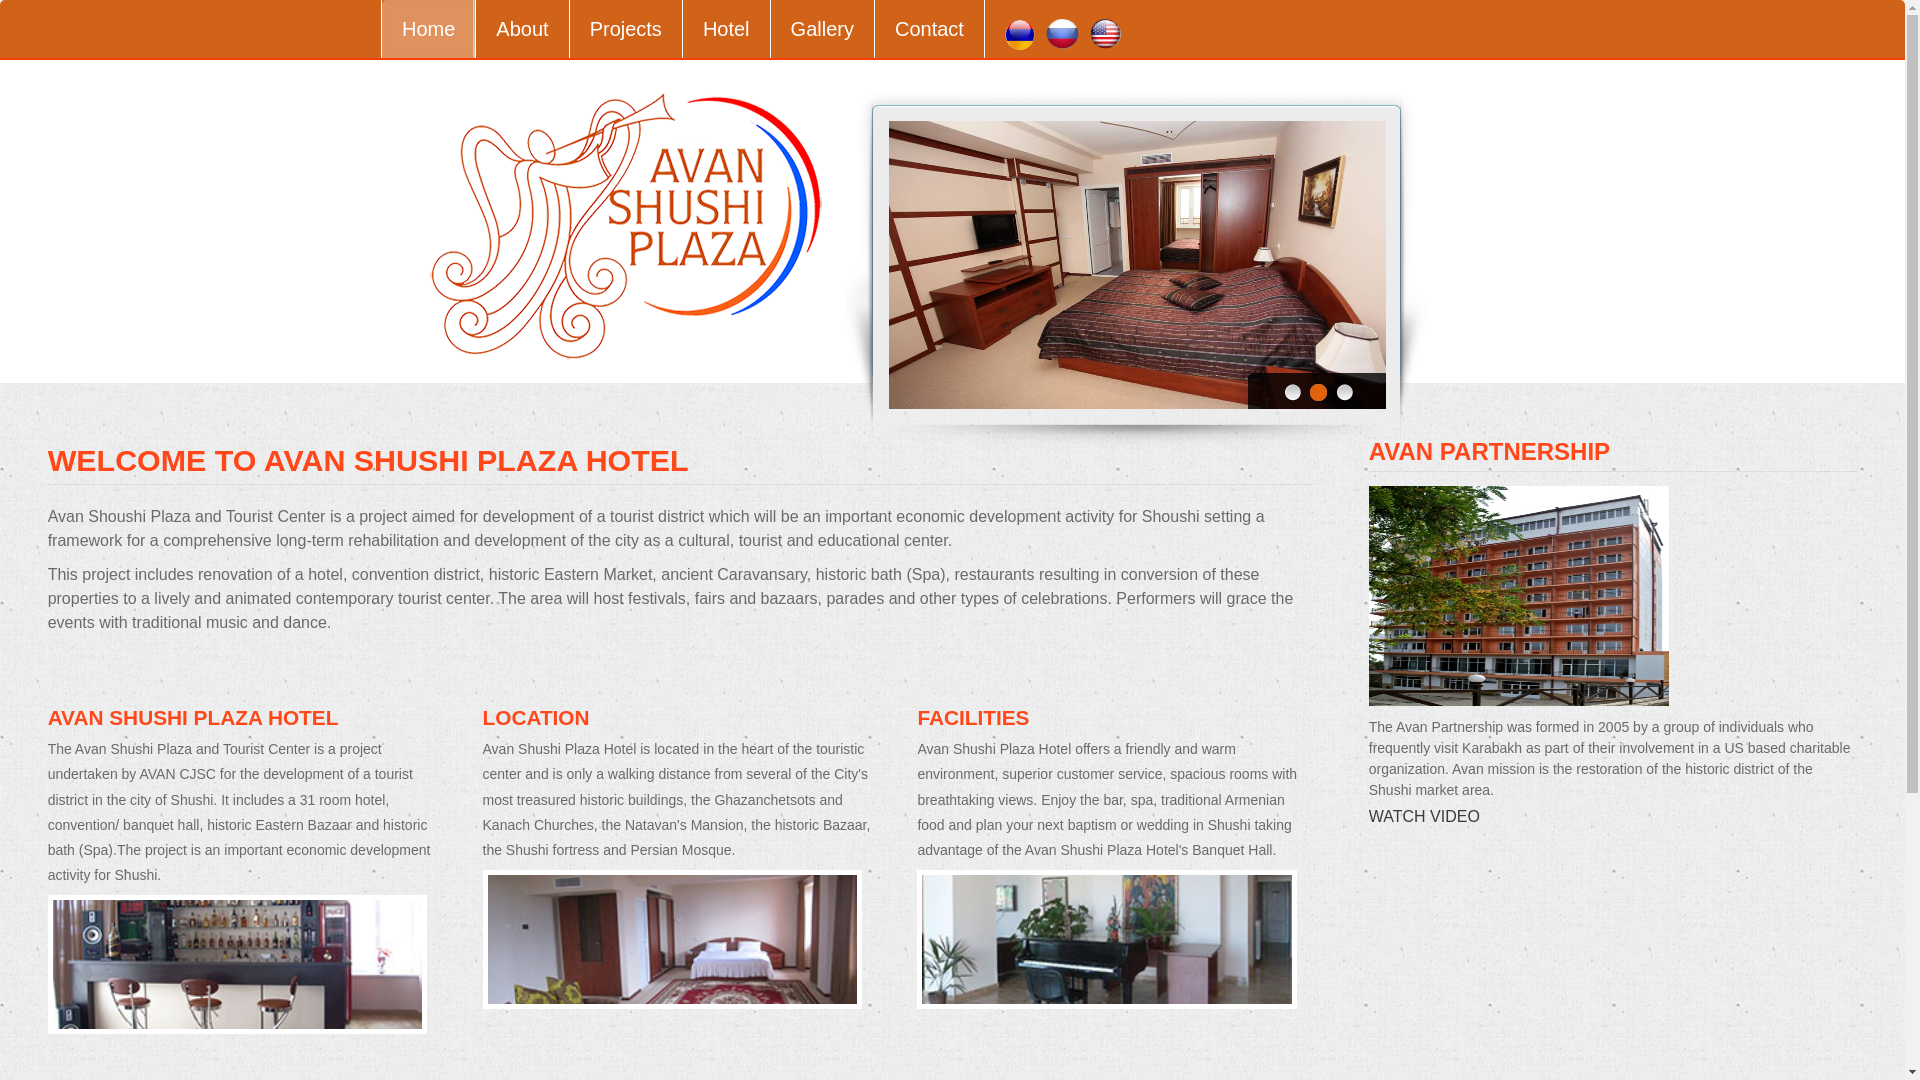  Describe the element at coordinates (1518, 596) in the screenshot. I see `imnage-name` at that location.